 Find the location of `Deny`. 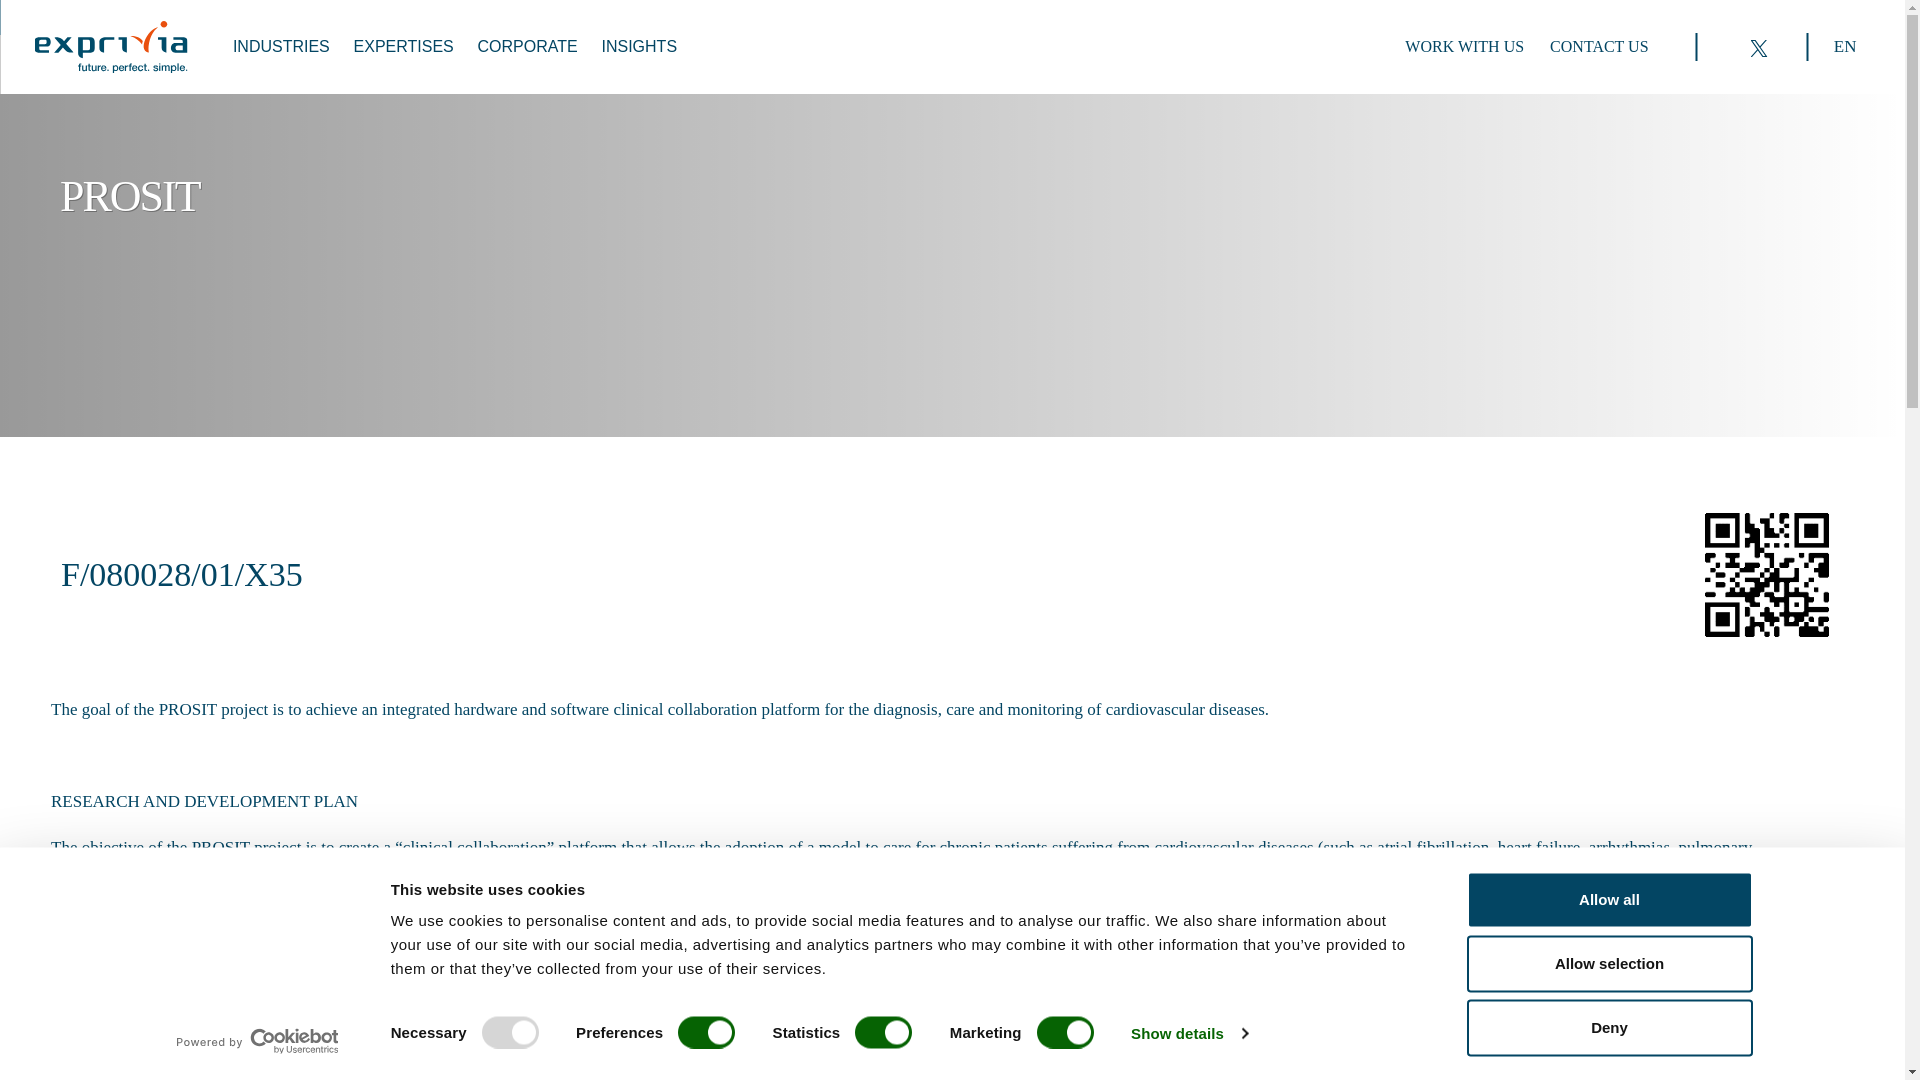

Deny is located at coordinates (1608, 1028).